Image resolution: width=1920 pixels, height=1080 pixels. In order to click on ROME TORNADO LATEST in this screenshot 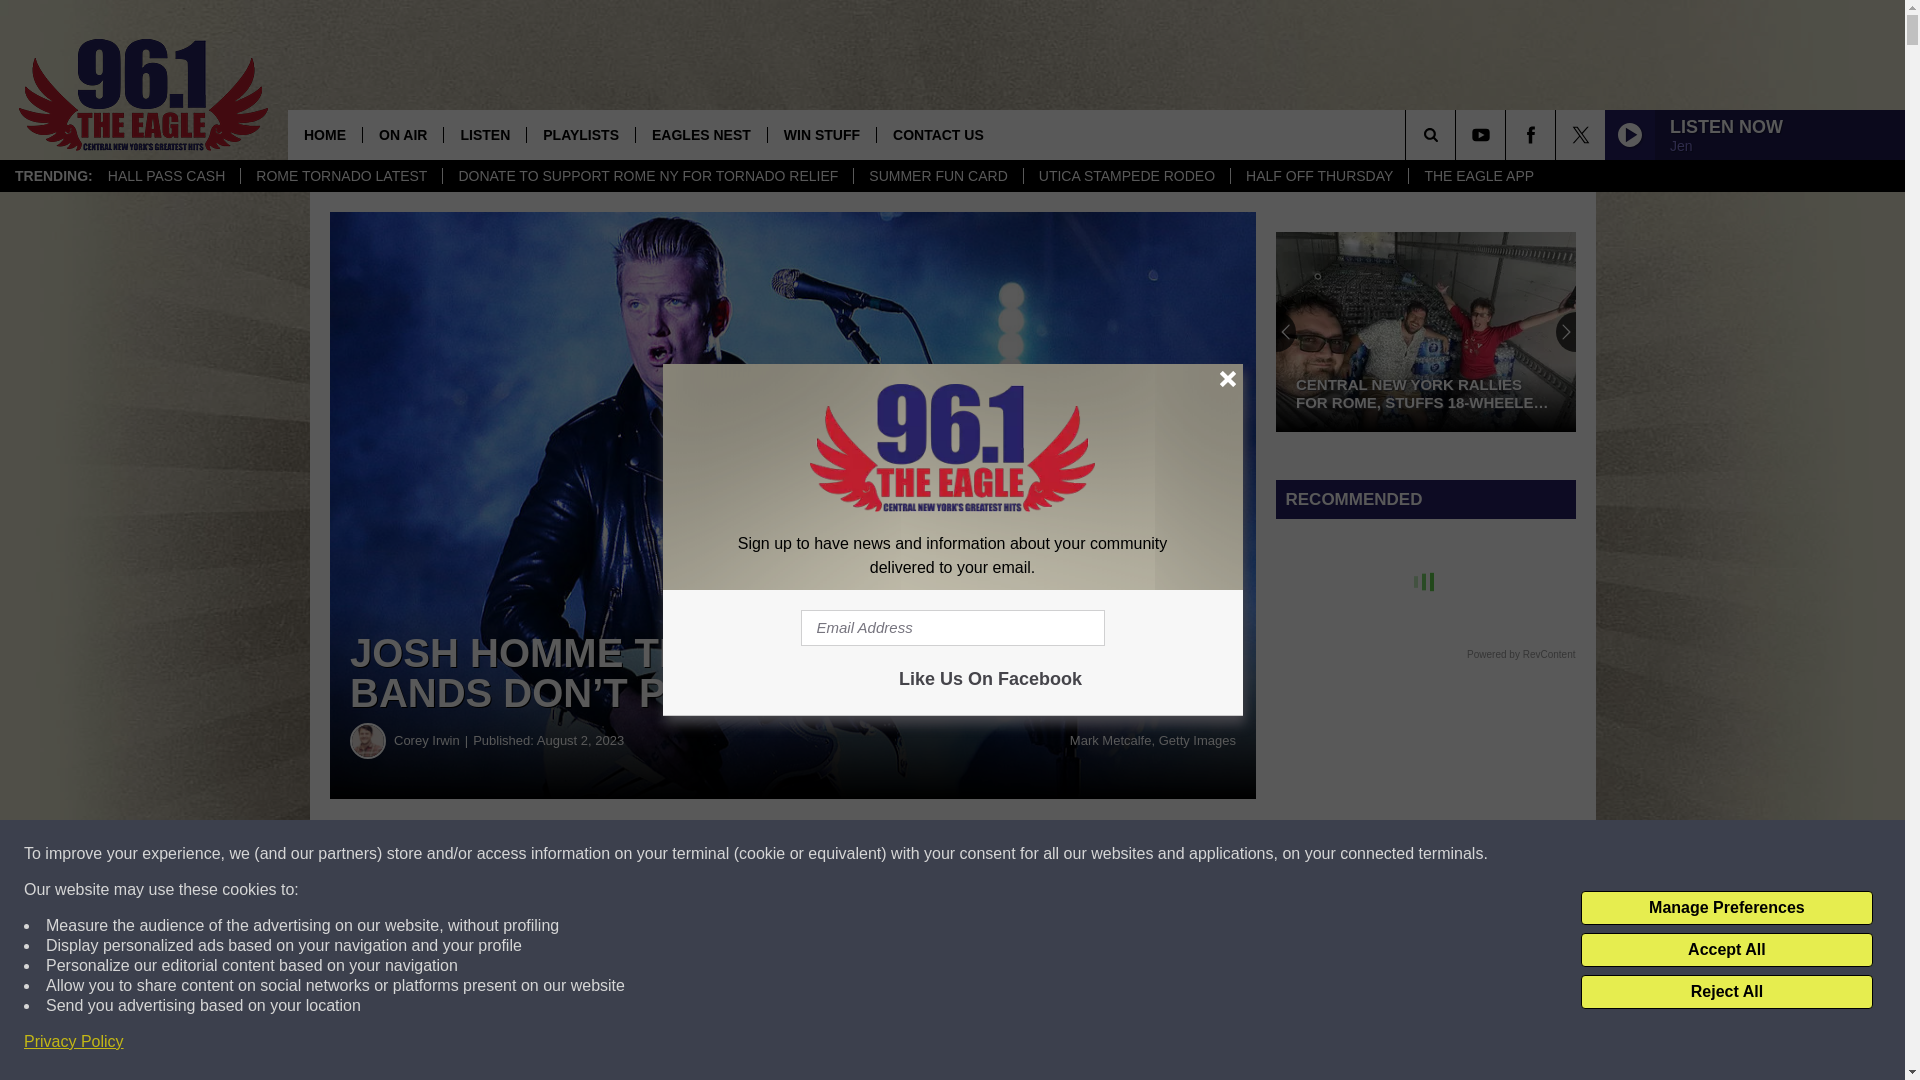, I will do `click(340, 176)`.